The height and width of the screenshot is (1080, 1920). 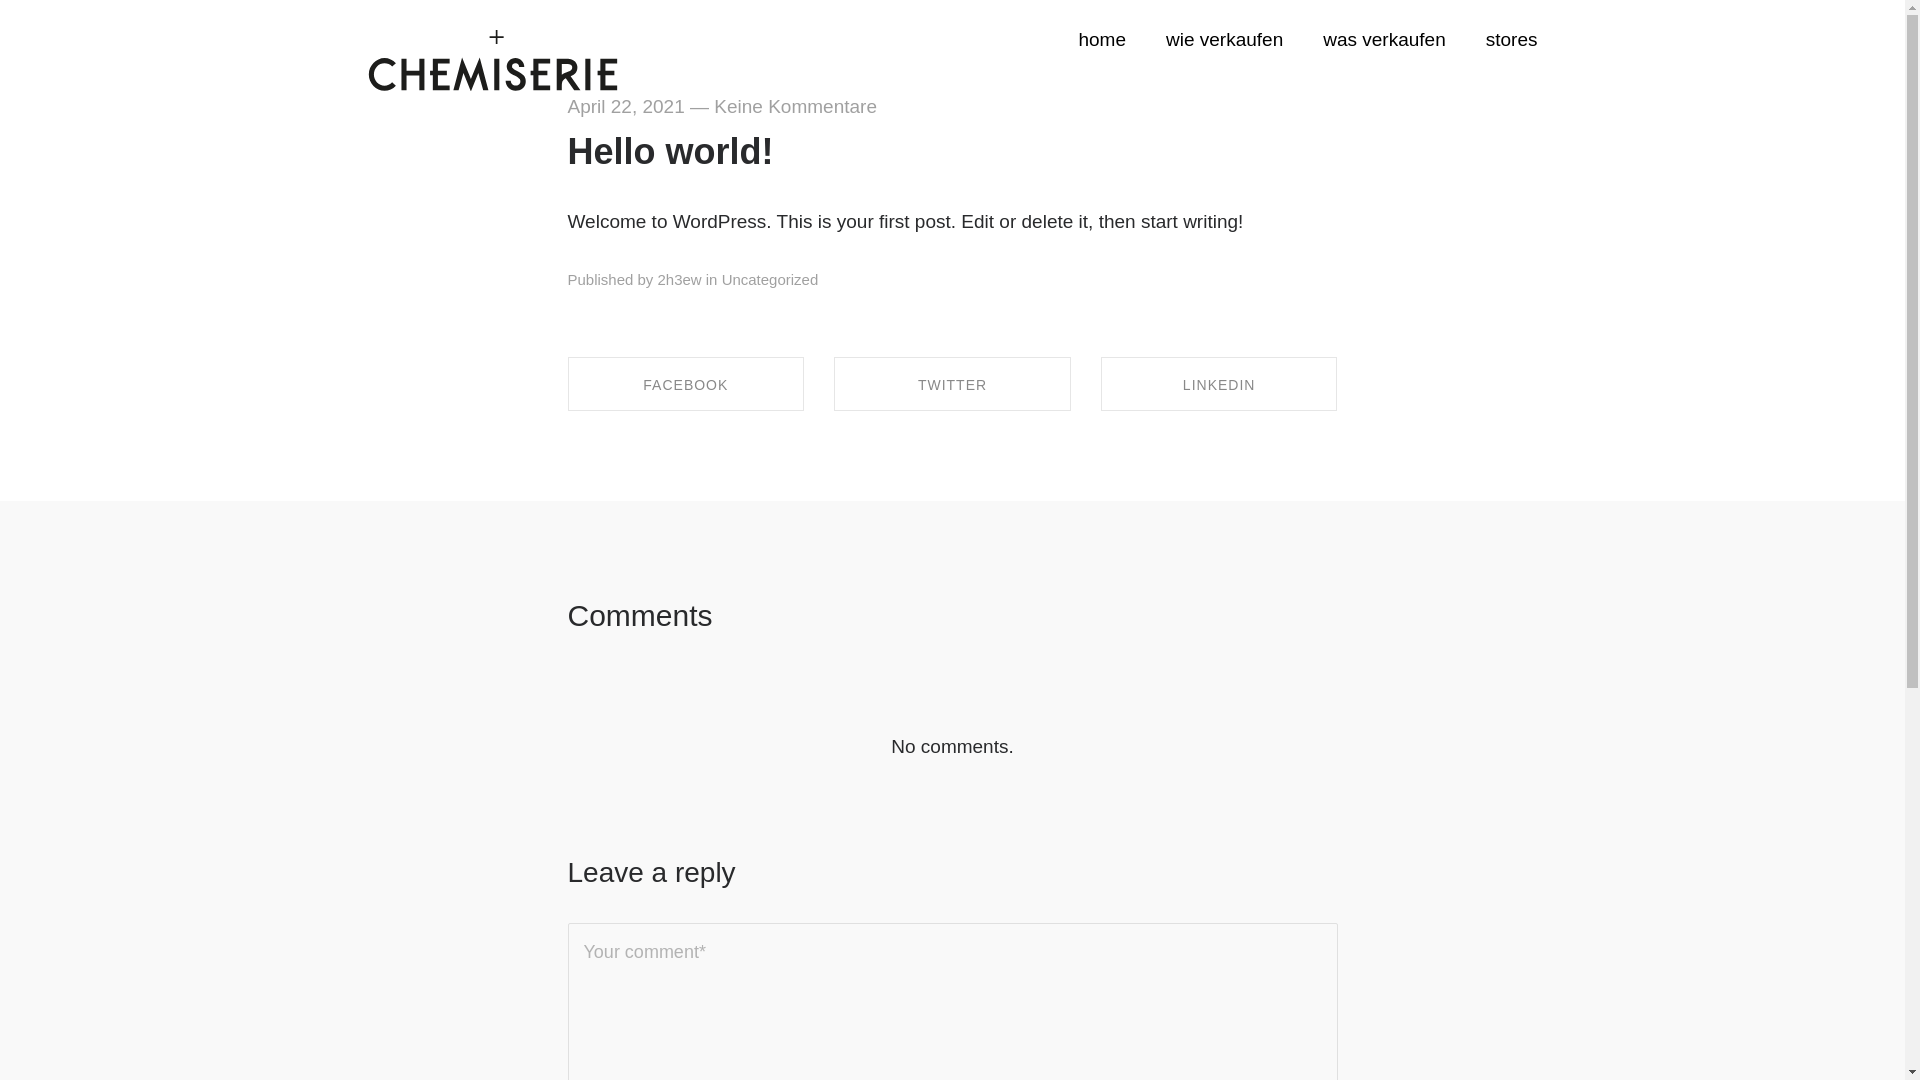 I want to click on CHEMISERIE + Fashion Recycling, so click(x=493, y=62).